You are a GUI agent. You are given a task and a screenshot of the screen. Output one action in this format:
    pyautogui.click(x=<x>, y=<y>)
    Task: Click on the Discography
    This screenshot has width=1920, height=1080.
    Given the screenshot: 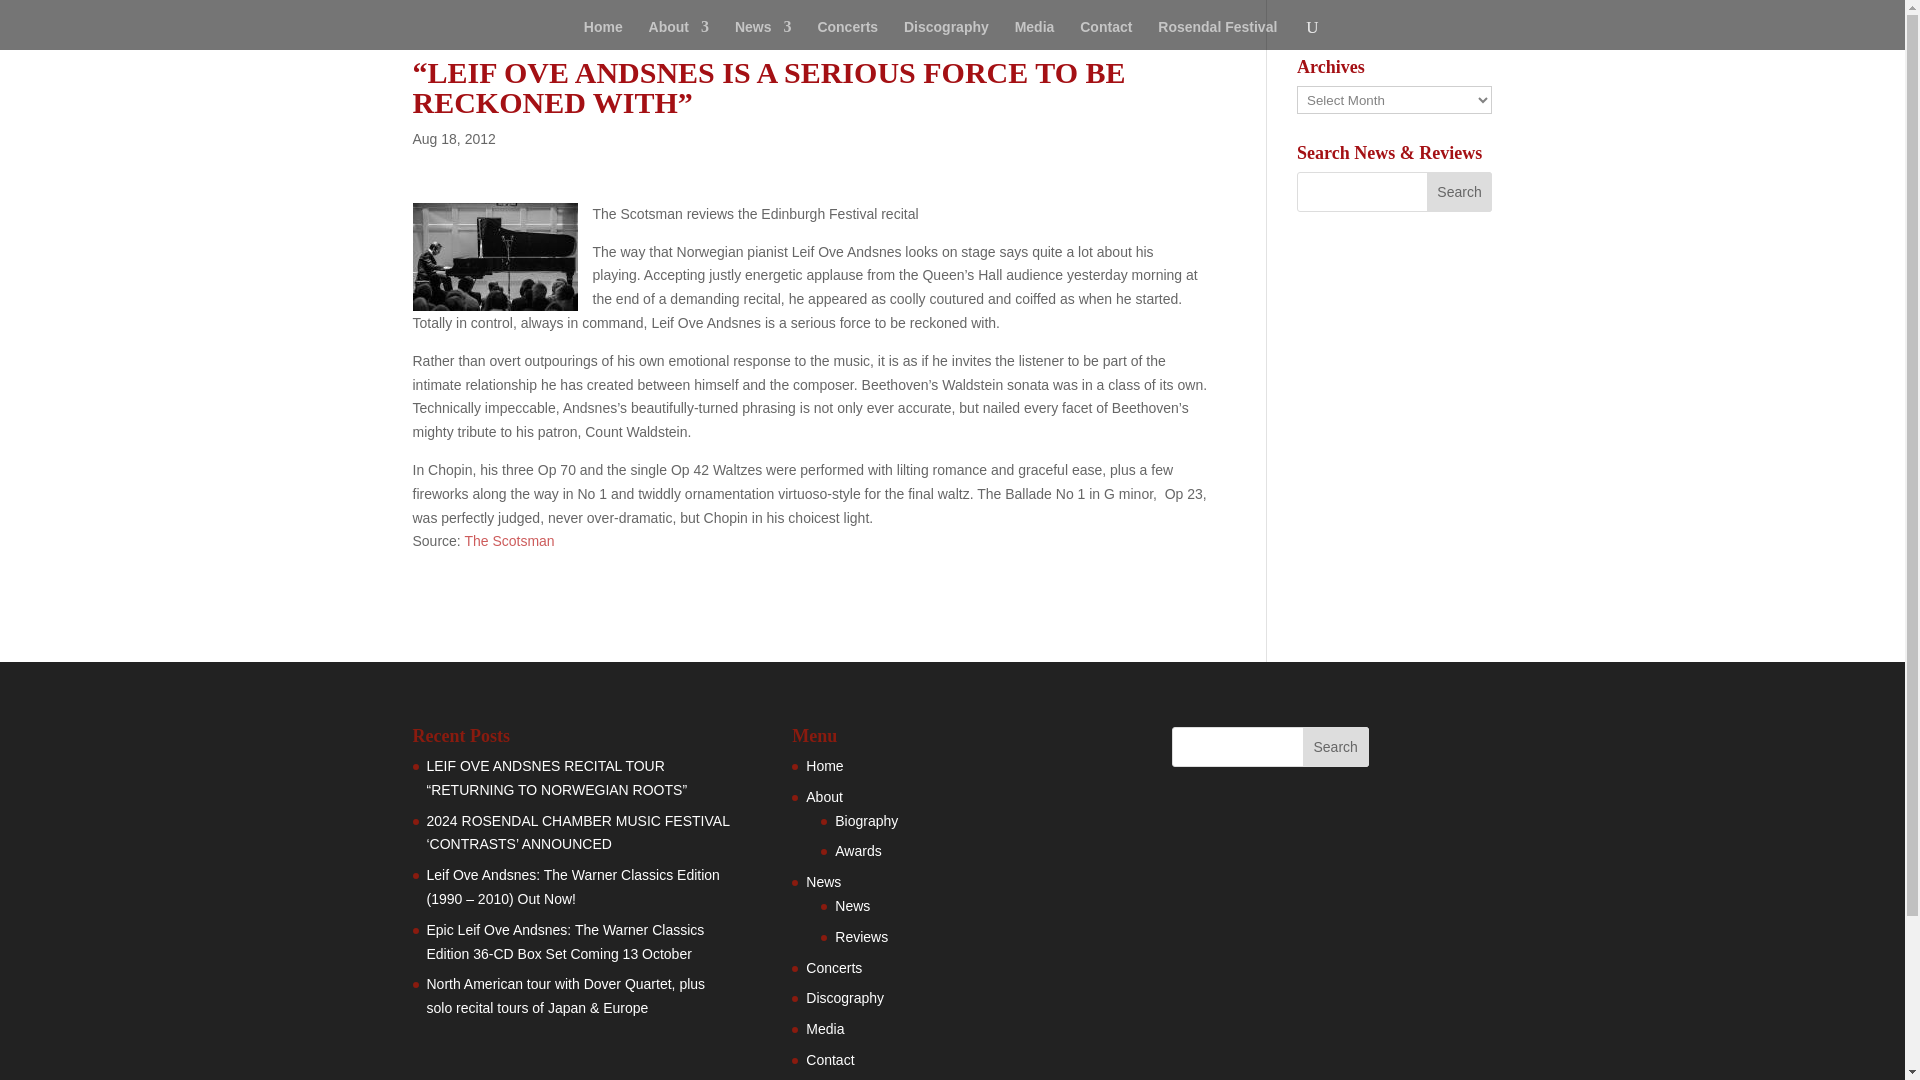 What is the action you would take?
    pyautogui.click(x=844, y=998)
    